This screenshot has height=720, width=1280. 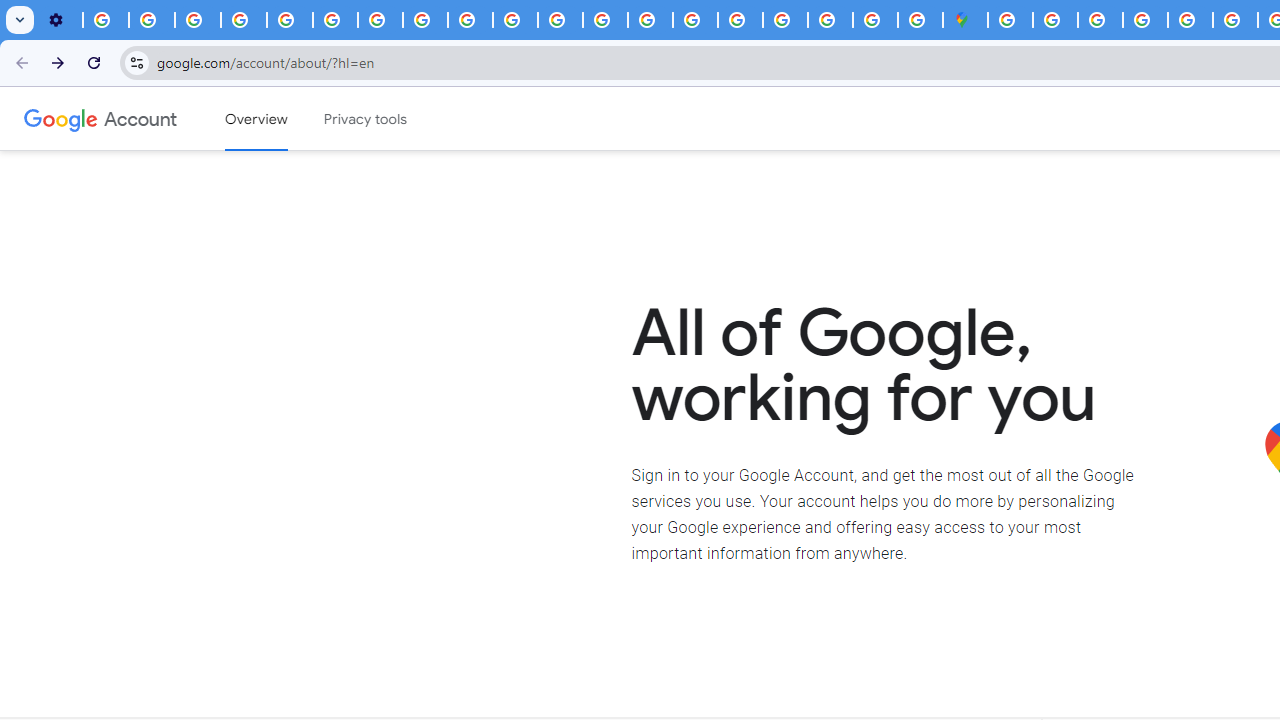 What do you see at coordinates (140, 118) in the screenshot?
I see `Google Account` at bounding box center [140, 118].